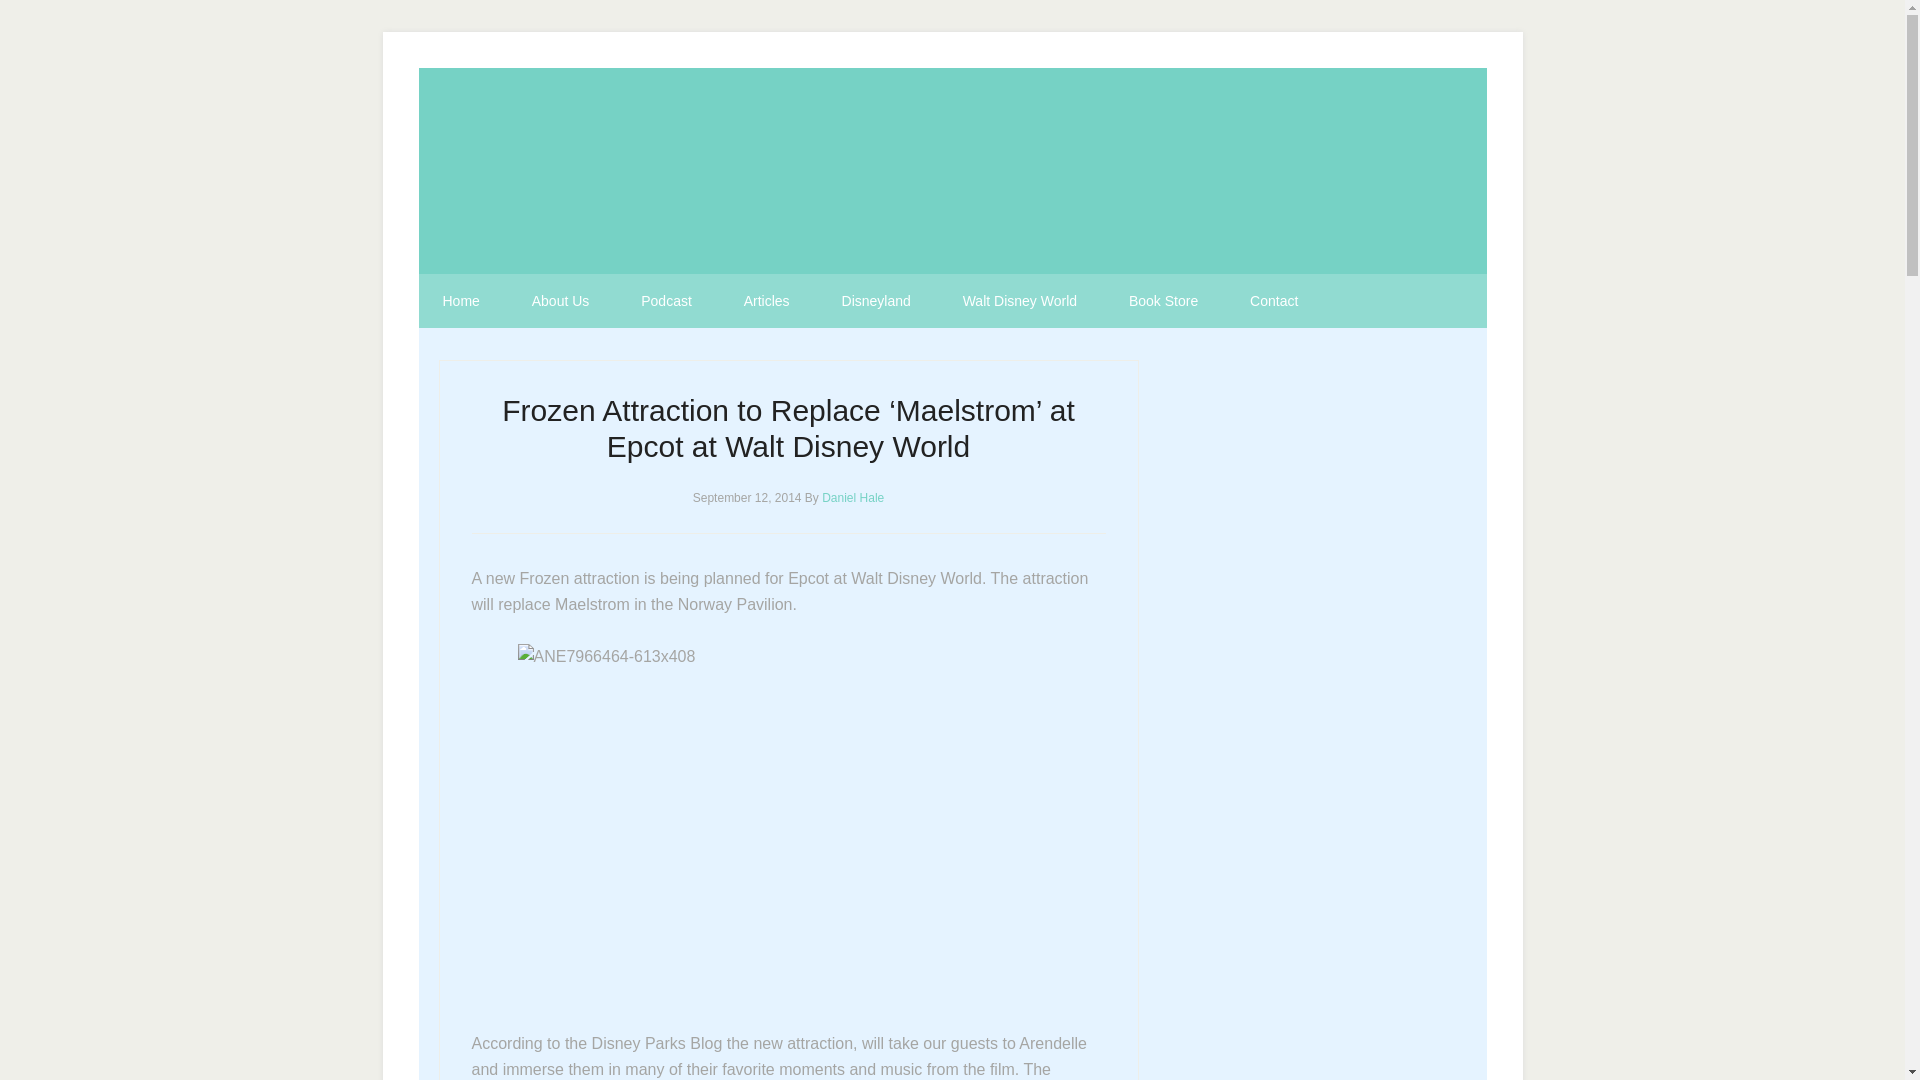  What do you see at coordinates (852, 498) in the screenshot?
I see `Daniel Hale` at bounding box center [852, 498].